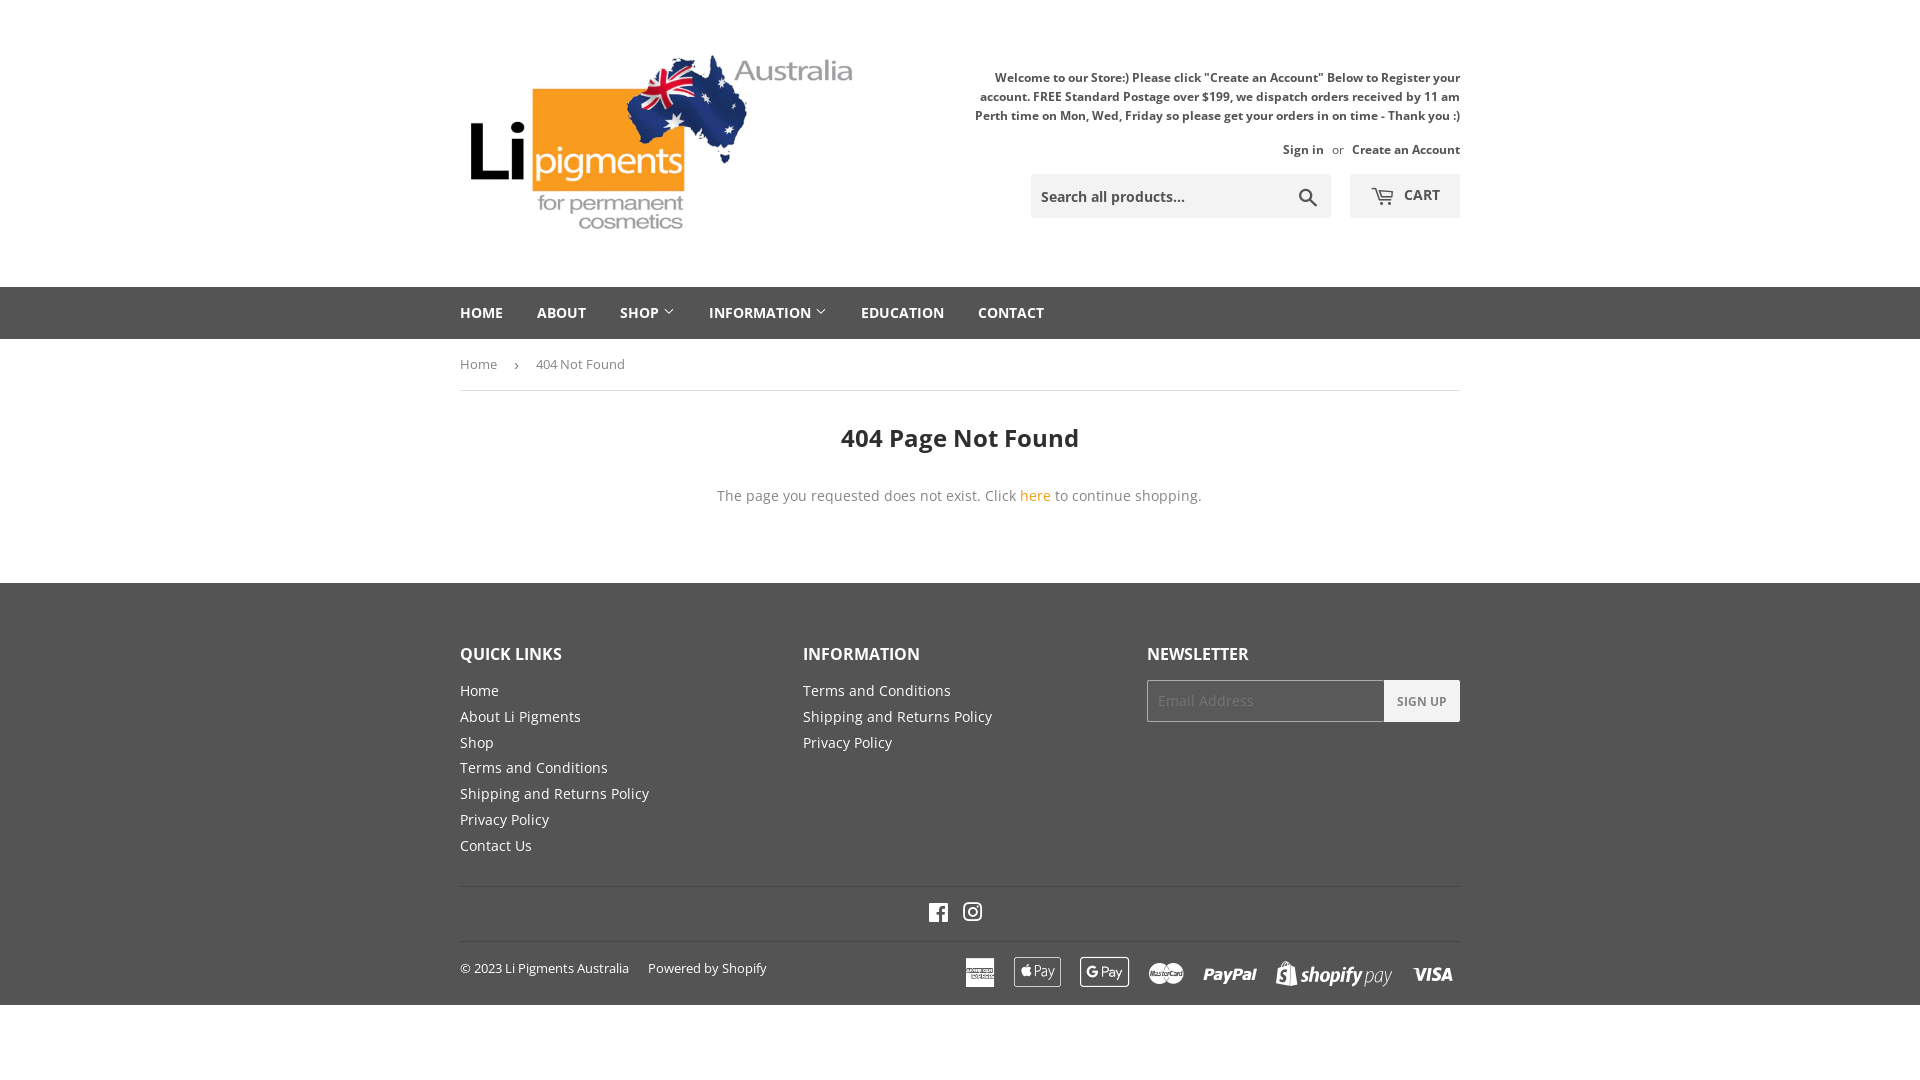 The width and height of the screenshot is (1920, 1080). I want to click on Powered by Shopify, so click(708, 968).